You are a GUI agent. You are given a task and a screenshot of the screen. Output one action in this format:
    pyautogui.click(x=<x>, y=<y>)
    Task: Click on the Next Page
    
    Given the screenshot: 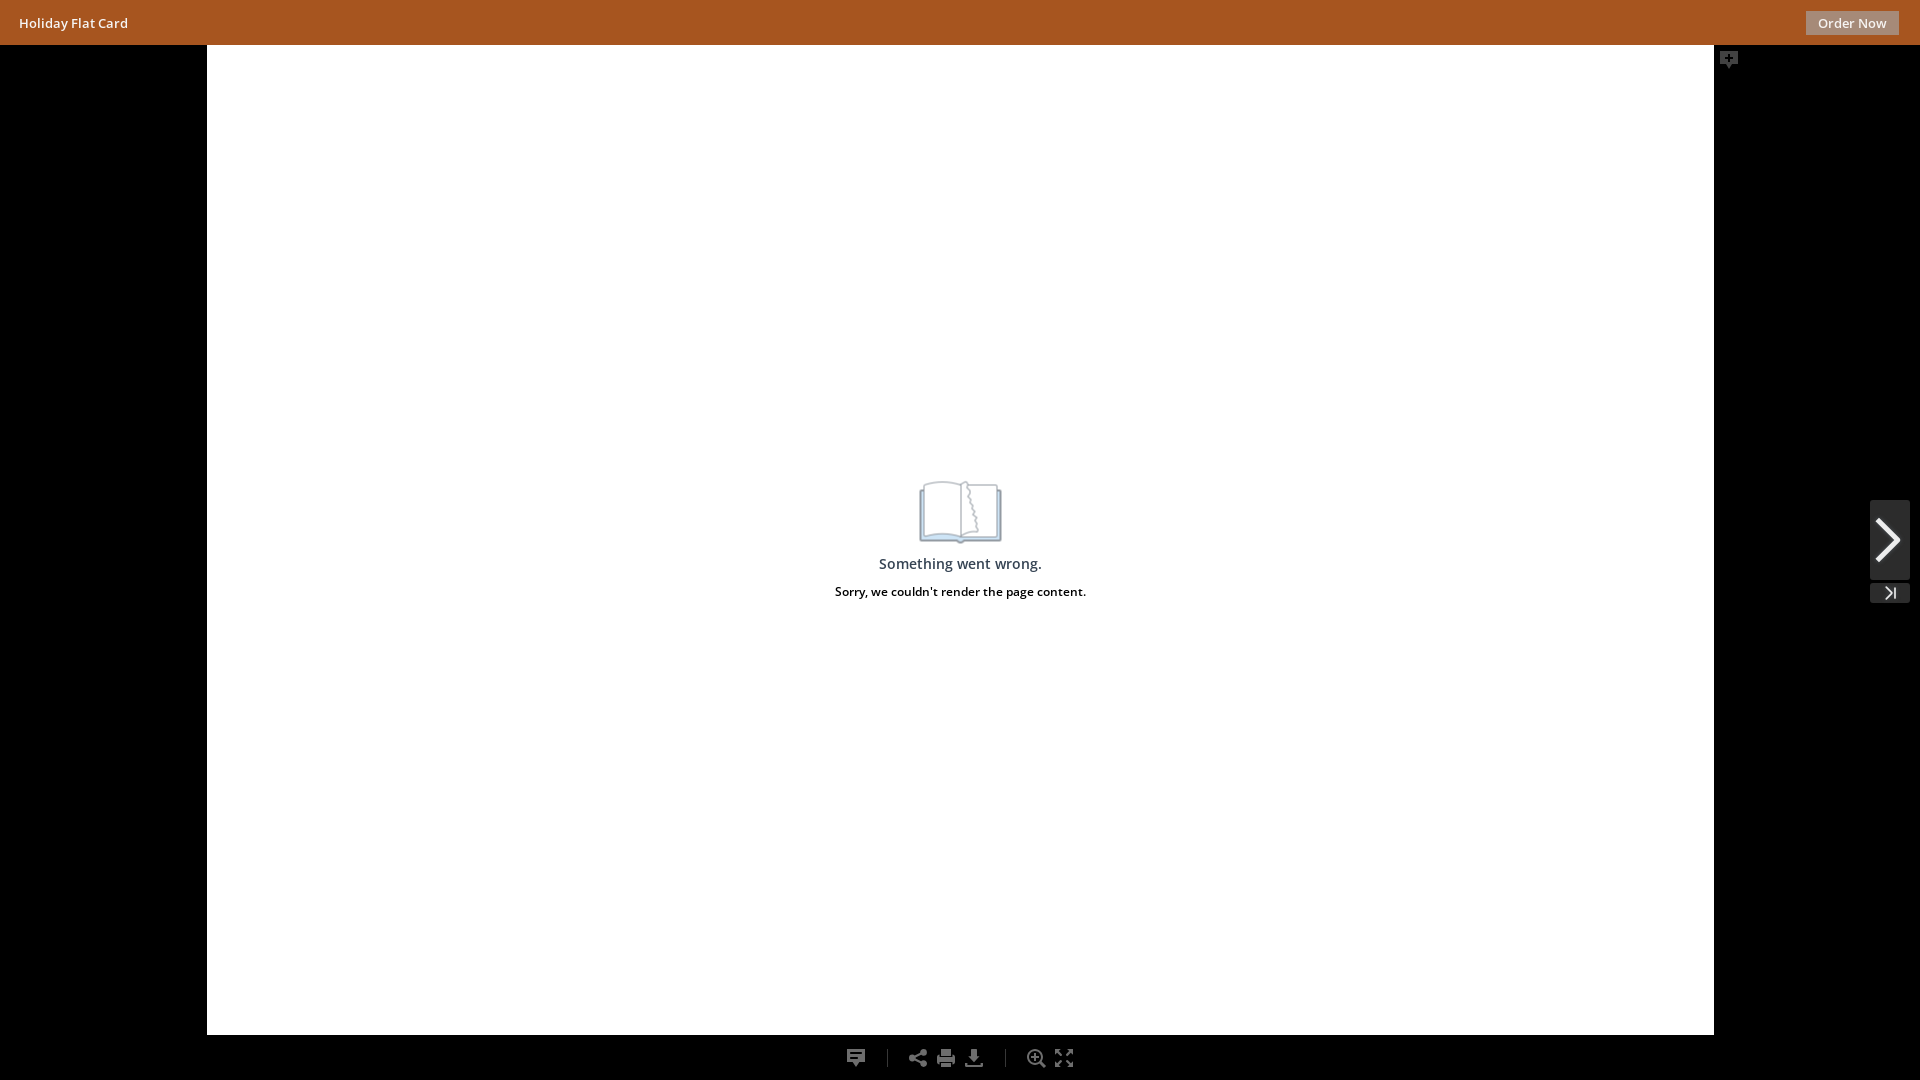 What is the action you would take?
    pyautogui.click(x=1890, y=540)
    